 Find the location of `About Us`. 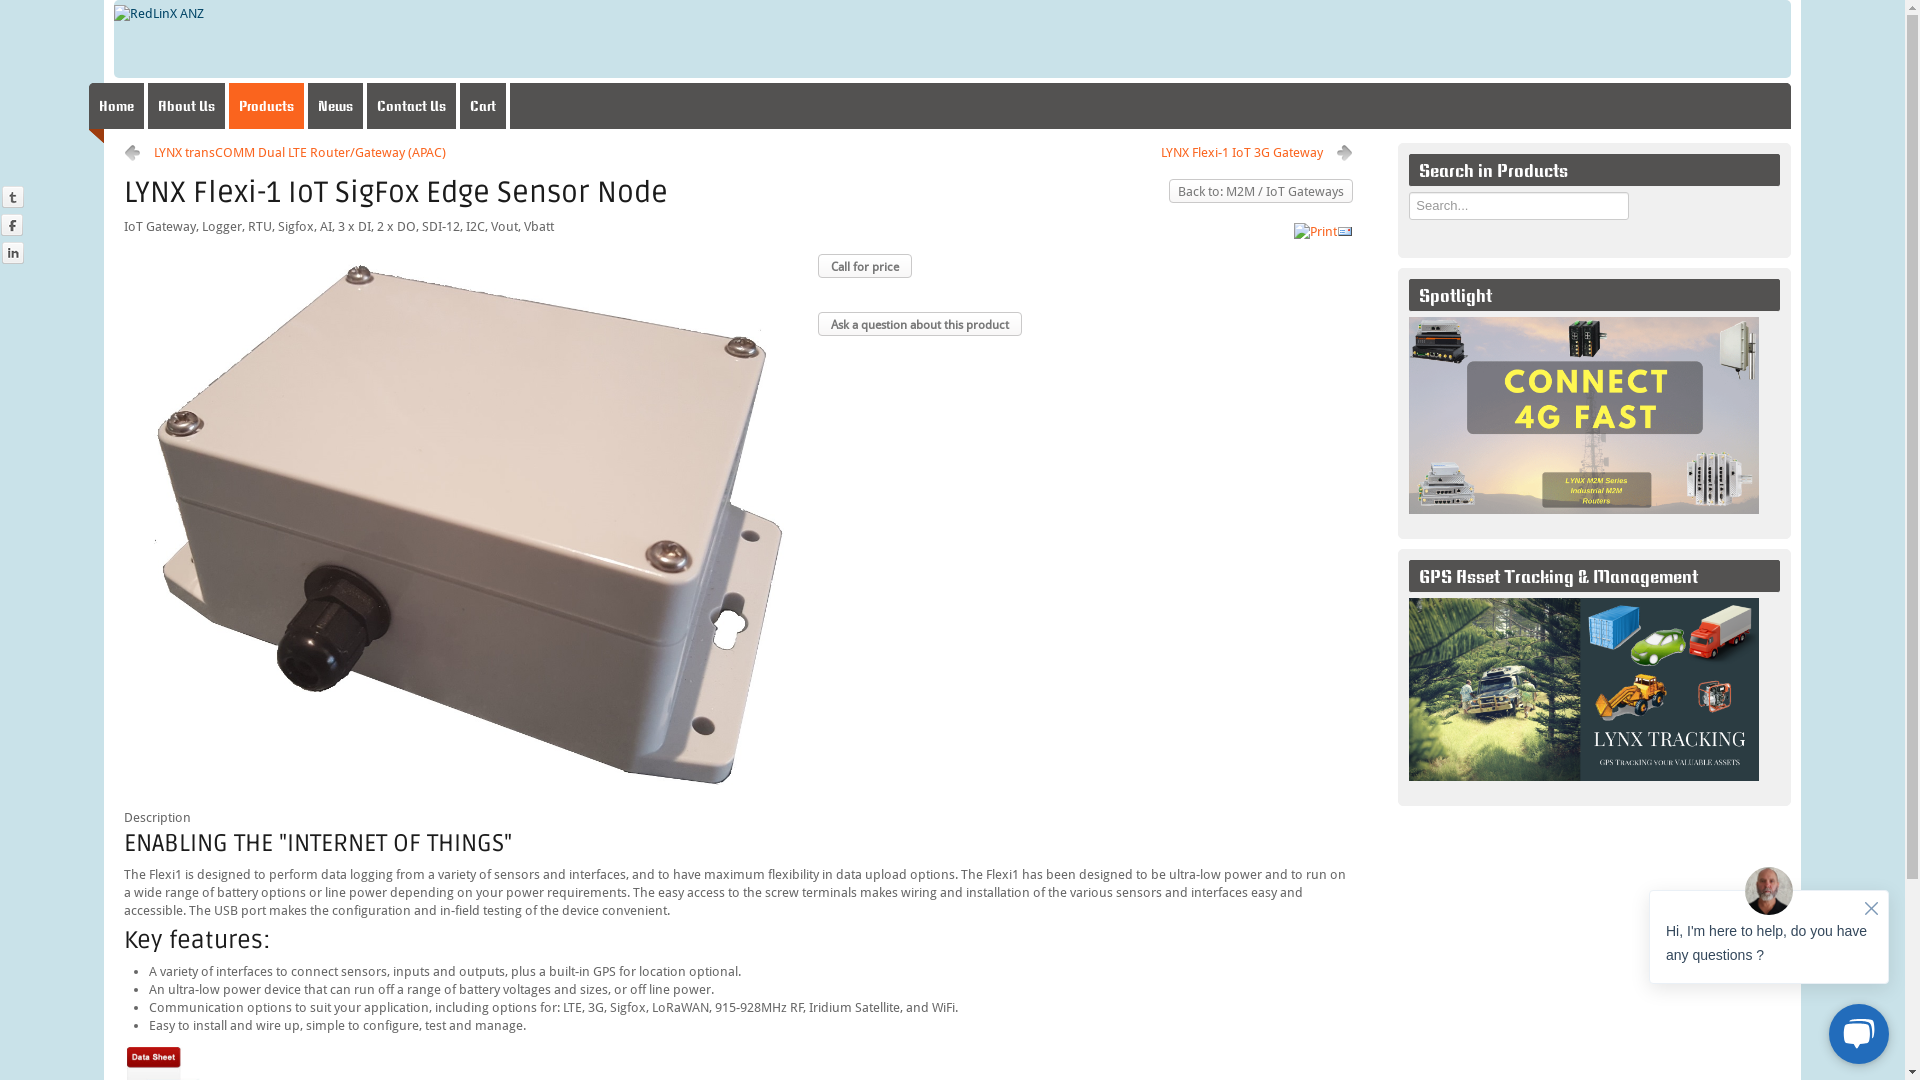

About Us is located at coordinates (188, 106).